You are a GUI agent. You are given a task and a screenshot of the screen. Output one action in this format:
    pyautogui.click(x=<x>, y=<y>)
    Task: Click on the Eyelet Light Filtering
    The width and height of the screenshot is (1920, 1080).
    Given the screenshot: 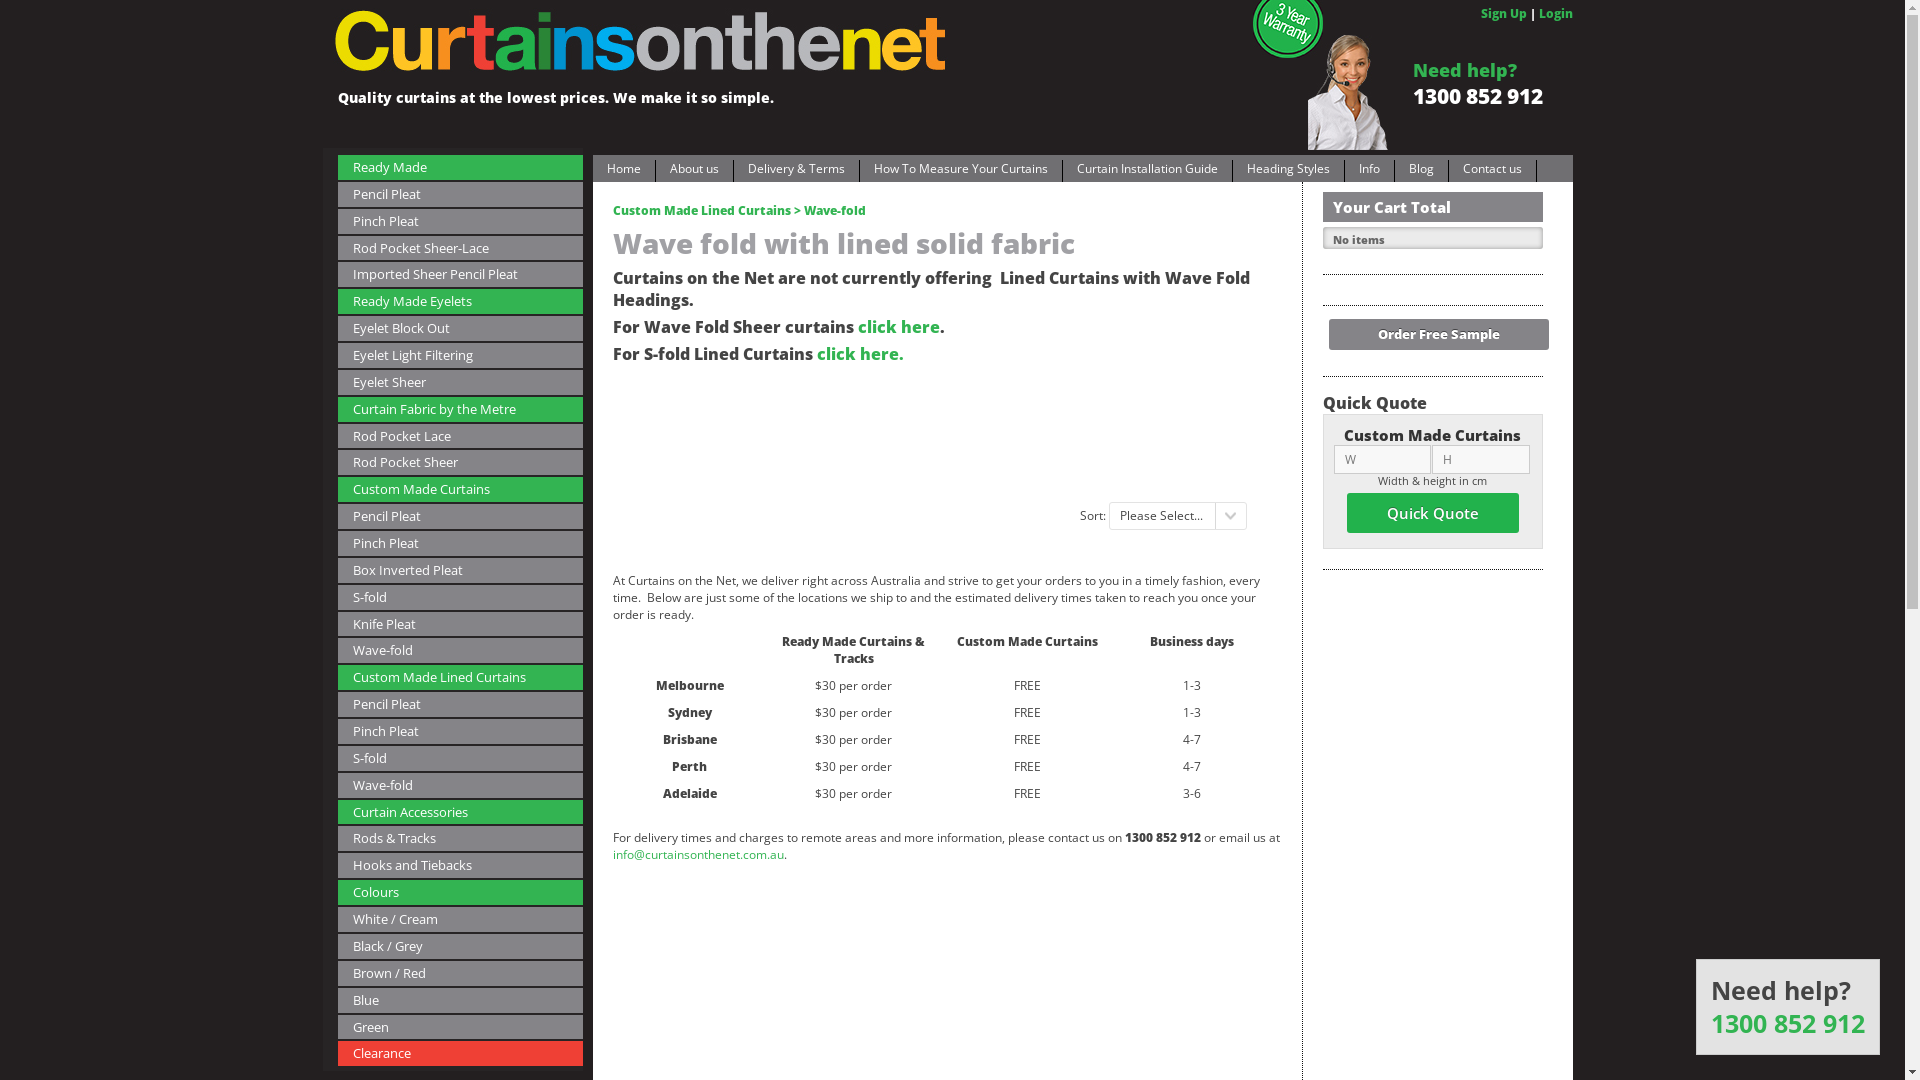 What is the action you would take?
    pyautogui.click(x=460, y=356)
    